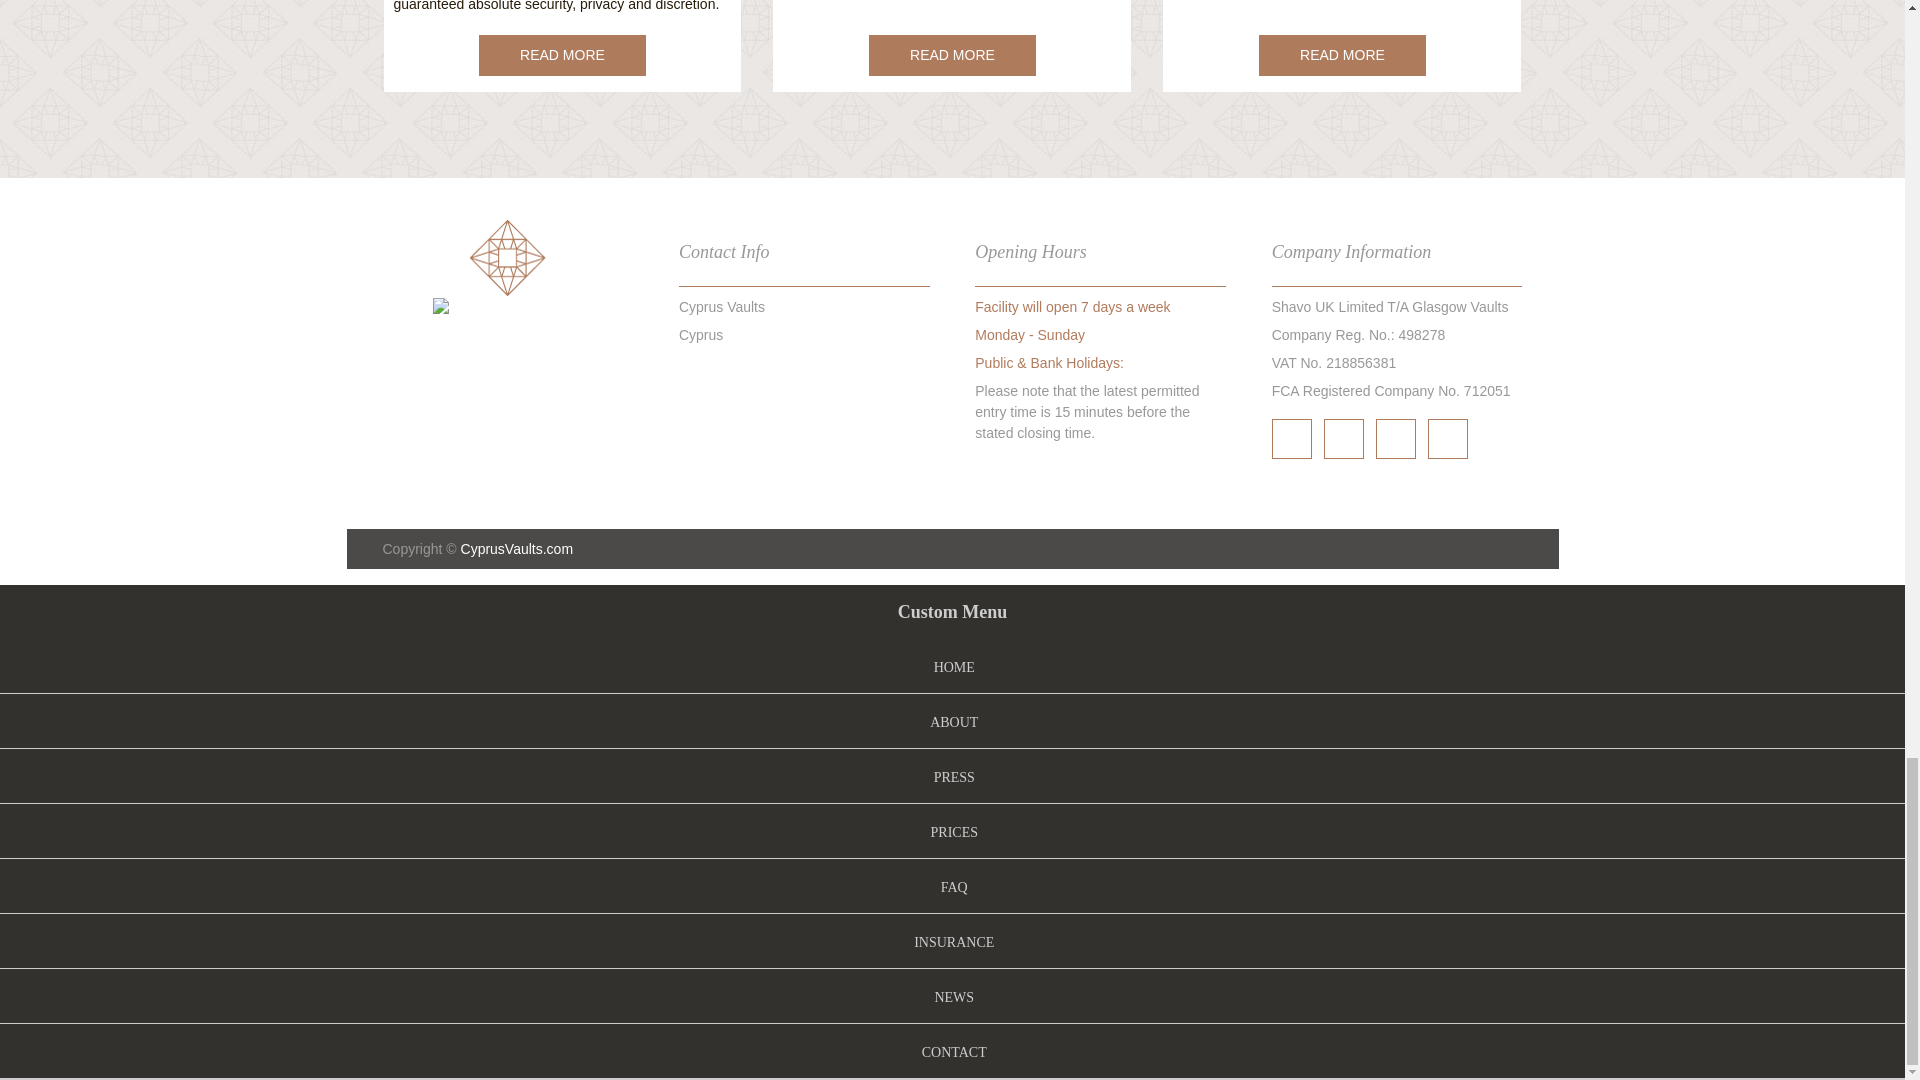 The width and height of the screenshot is (1920, 1080). Describe the element at coordinates (1342, 54) in the screenshot. I see `READ MORE` at that location.